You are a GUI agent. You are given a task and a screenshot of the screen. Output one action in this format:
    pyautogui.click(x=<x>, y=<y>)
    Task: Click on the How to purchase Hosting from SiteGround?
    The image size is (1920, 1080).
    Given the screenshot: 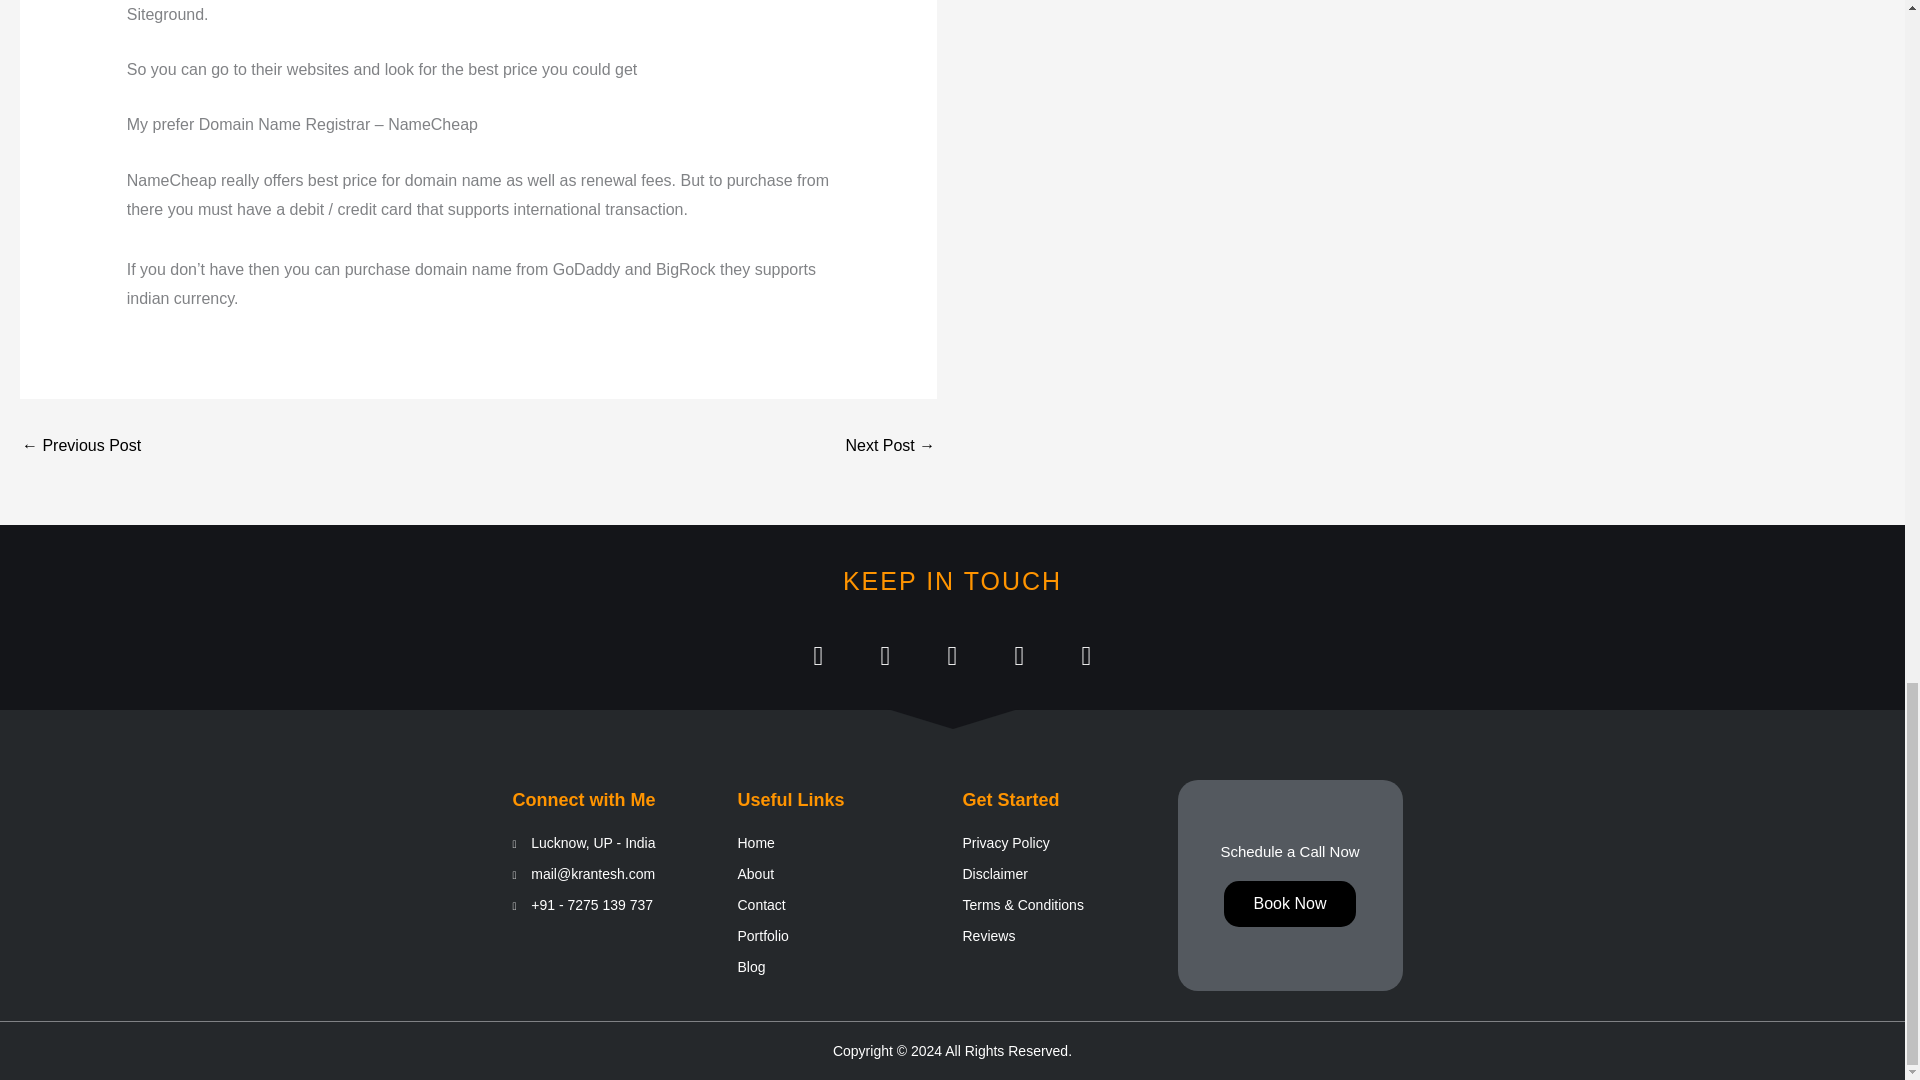 What is the action you would take?
    pyautogui.click(x=890, y=446)
    